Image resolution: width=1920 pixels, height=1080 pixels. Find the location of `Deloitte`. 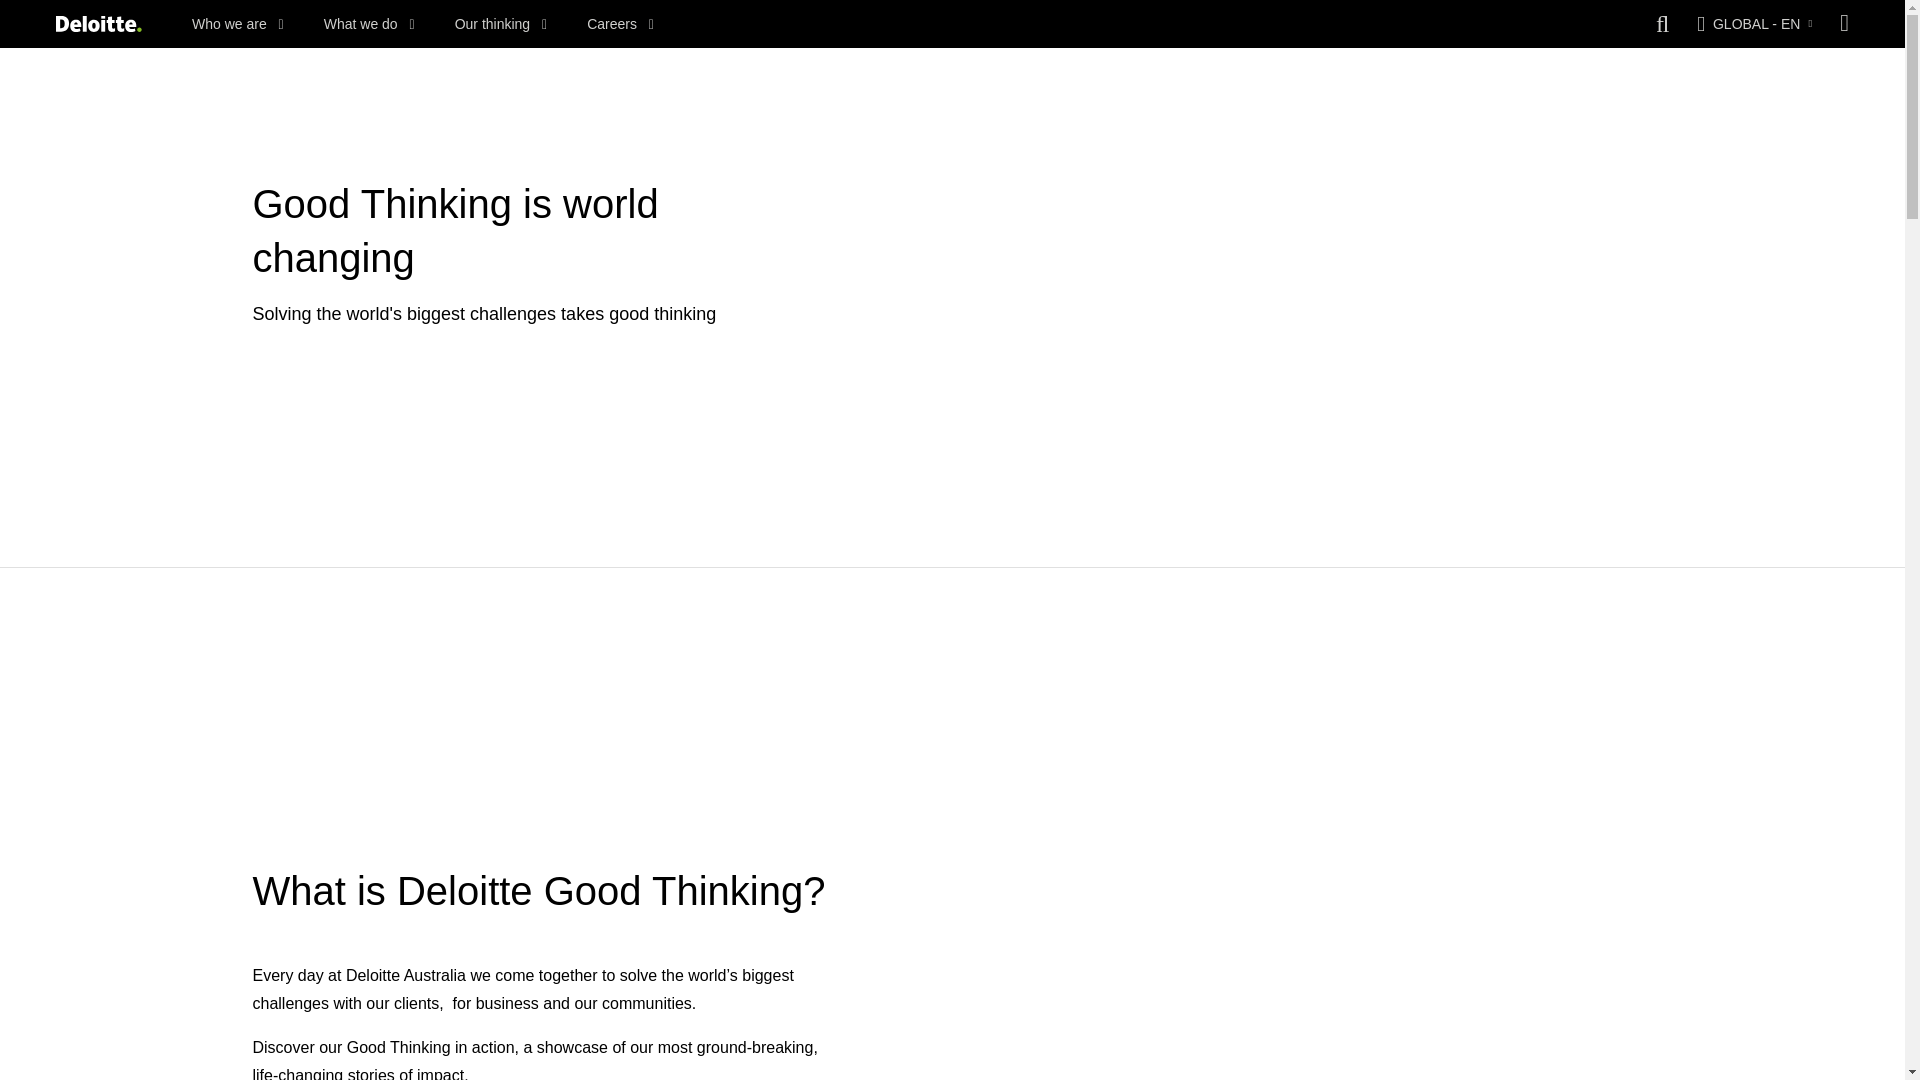

Deloitte is located at coordinates (98, 24).